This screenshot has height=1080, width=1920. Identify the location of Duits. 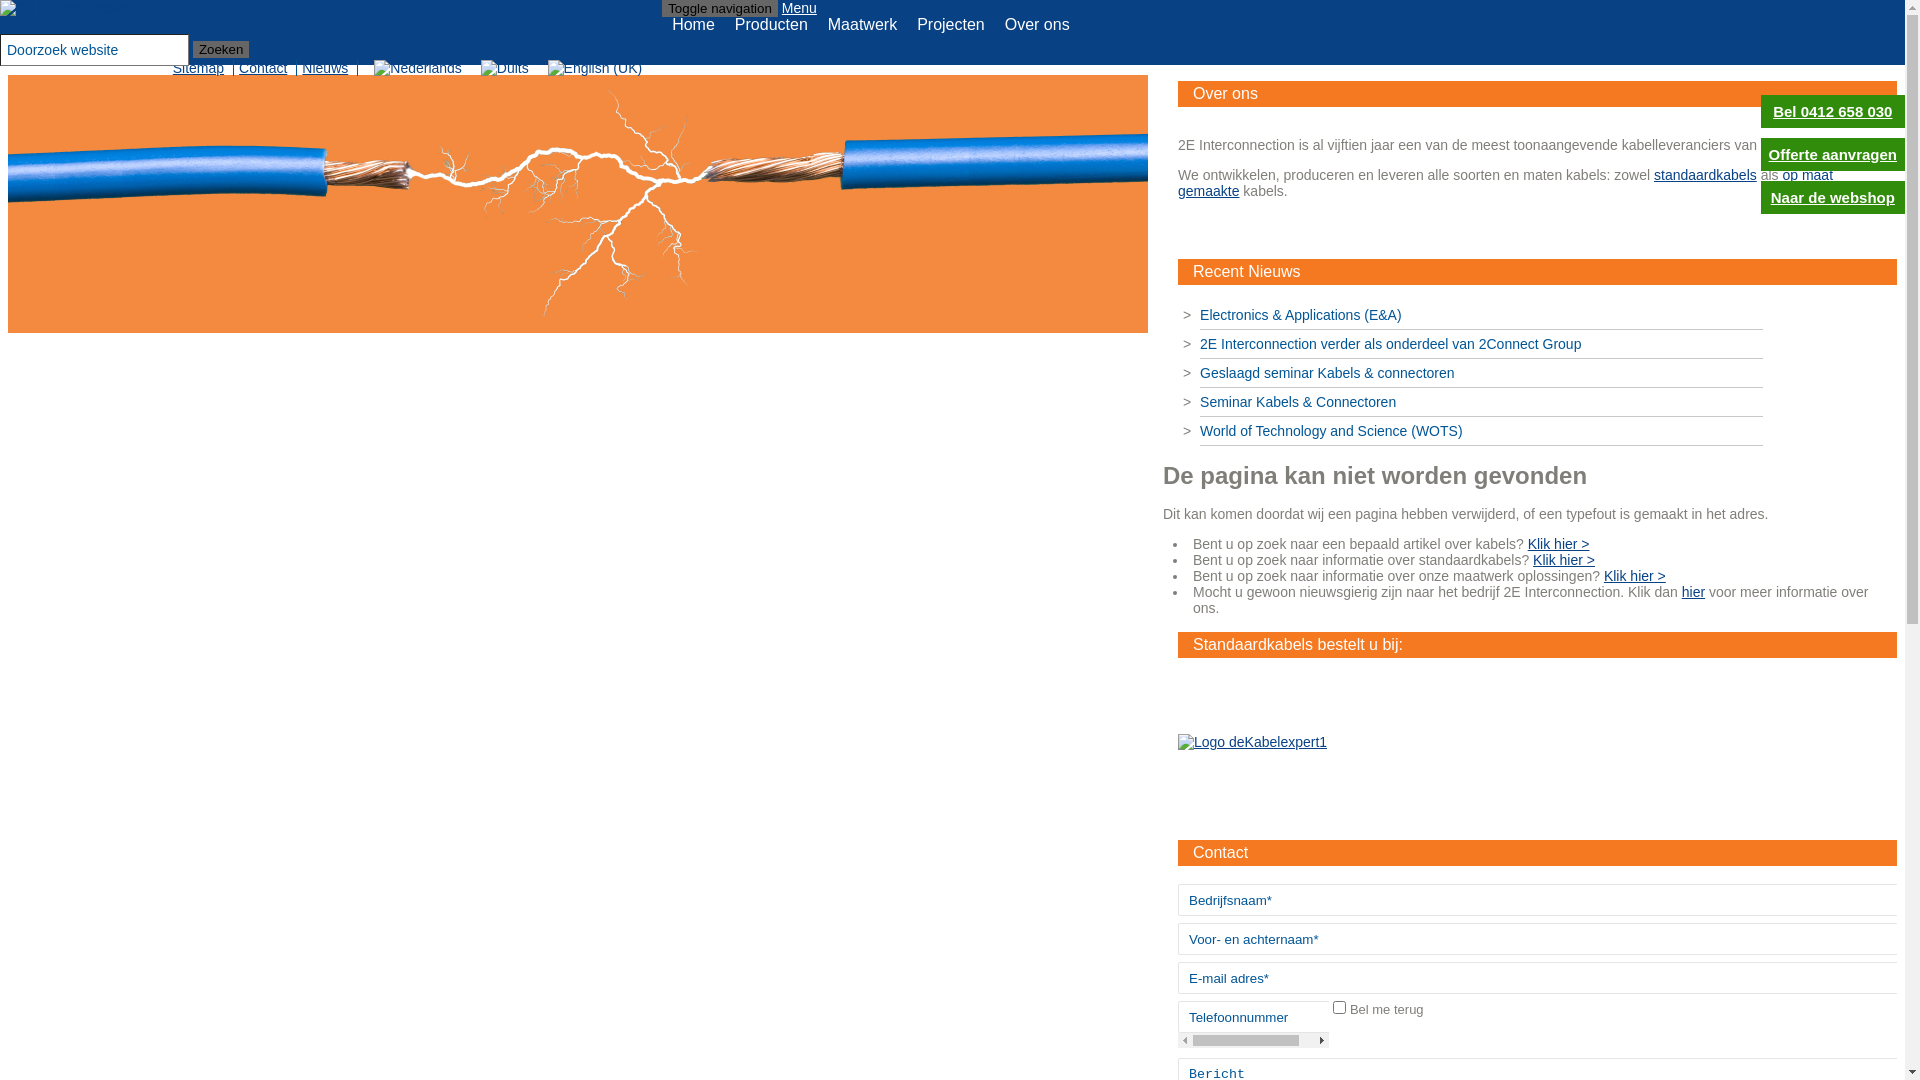
(505, 68).